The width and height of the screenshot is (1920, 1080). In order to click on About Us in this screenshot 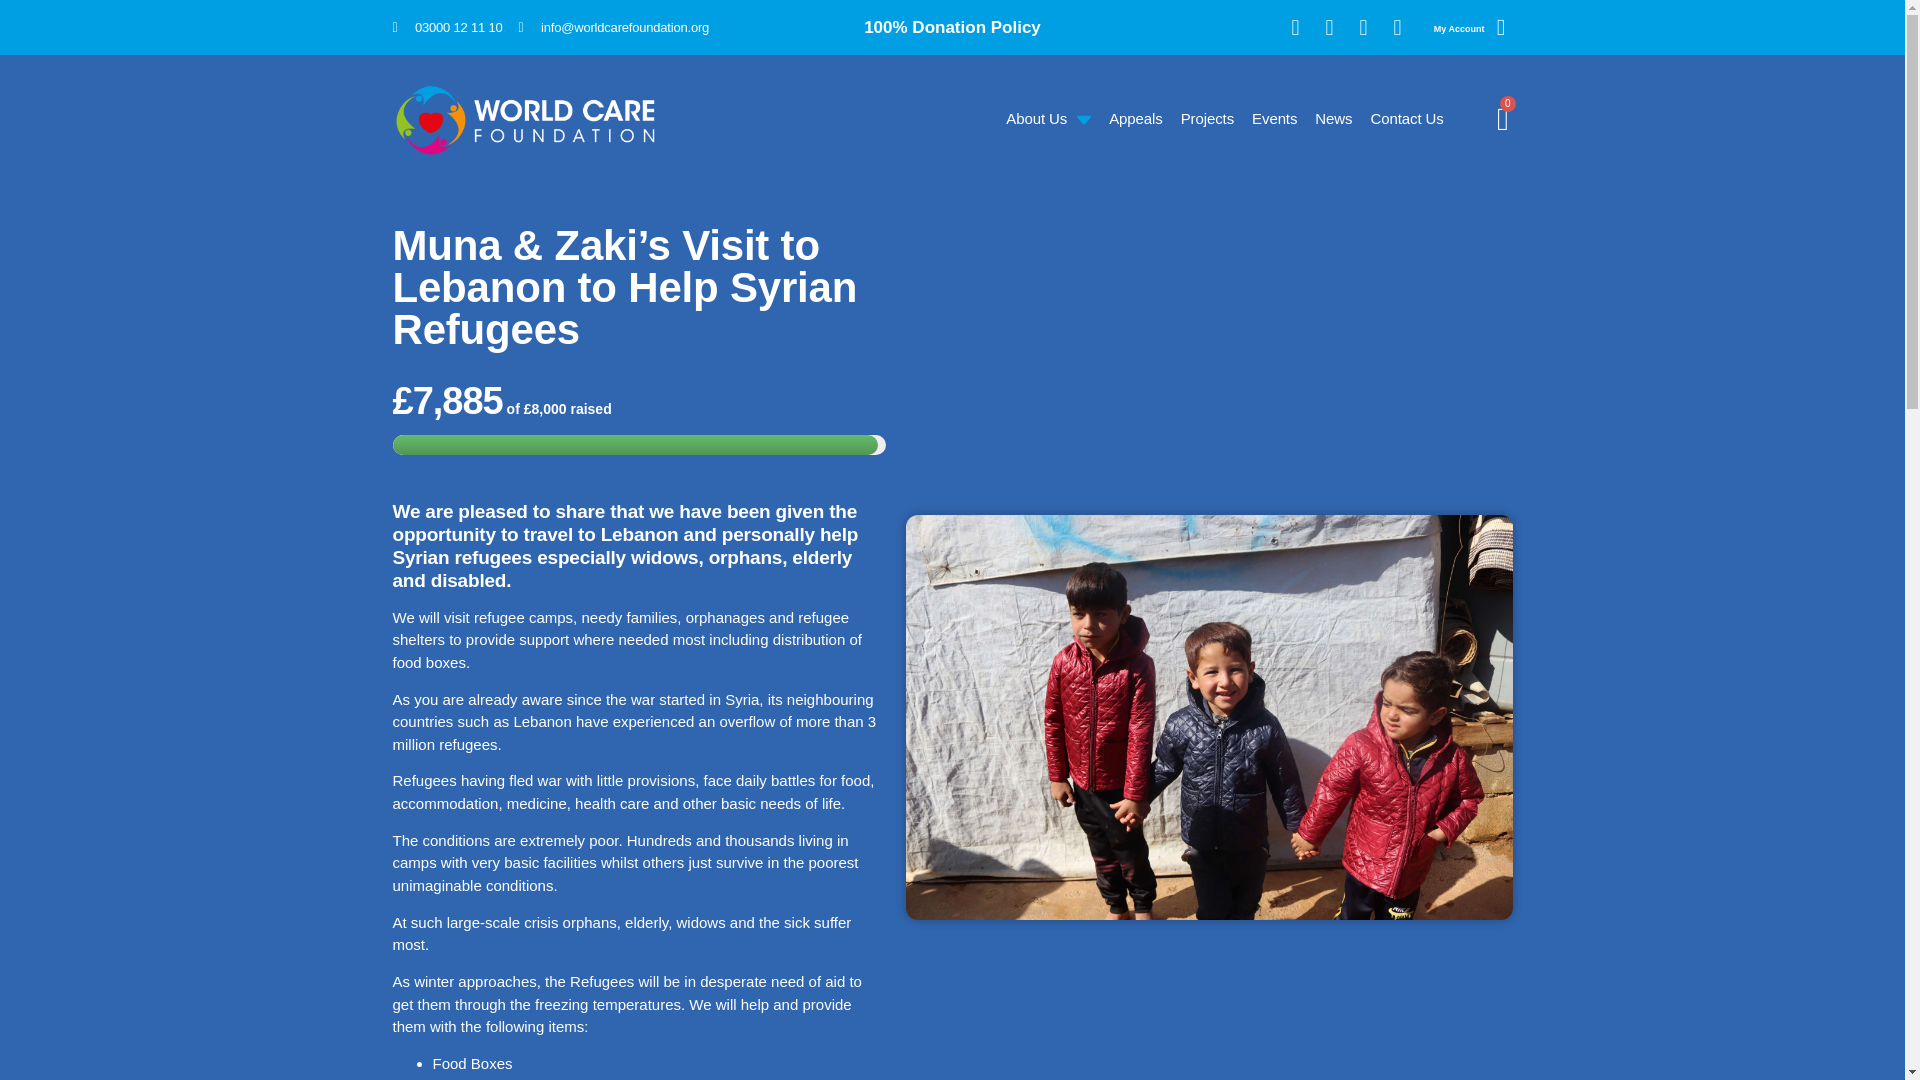, I will do `click(1047, 120)`.